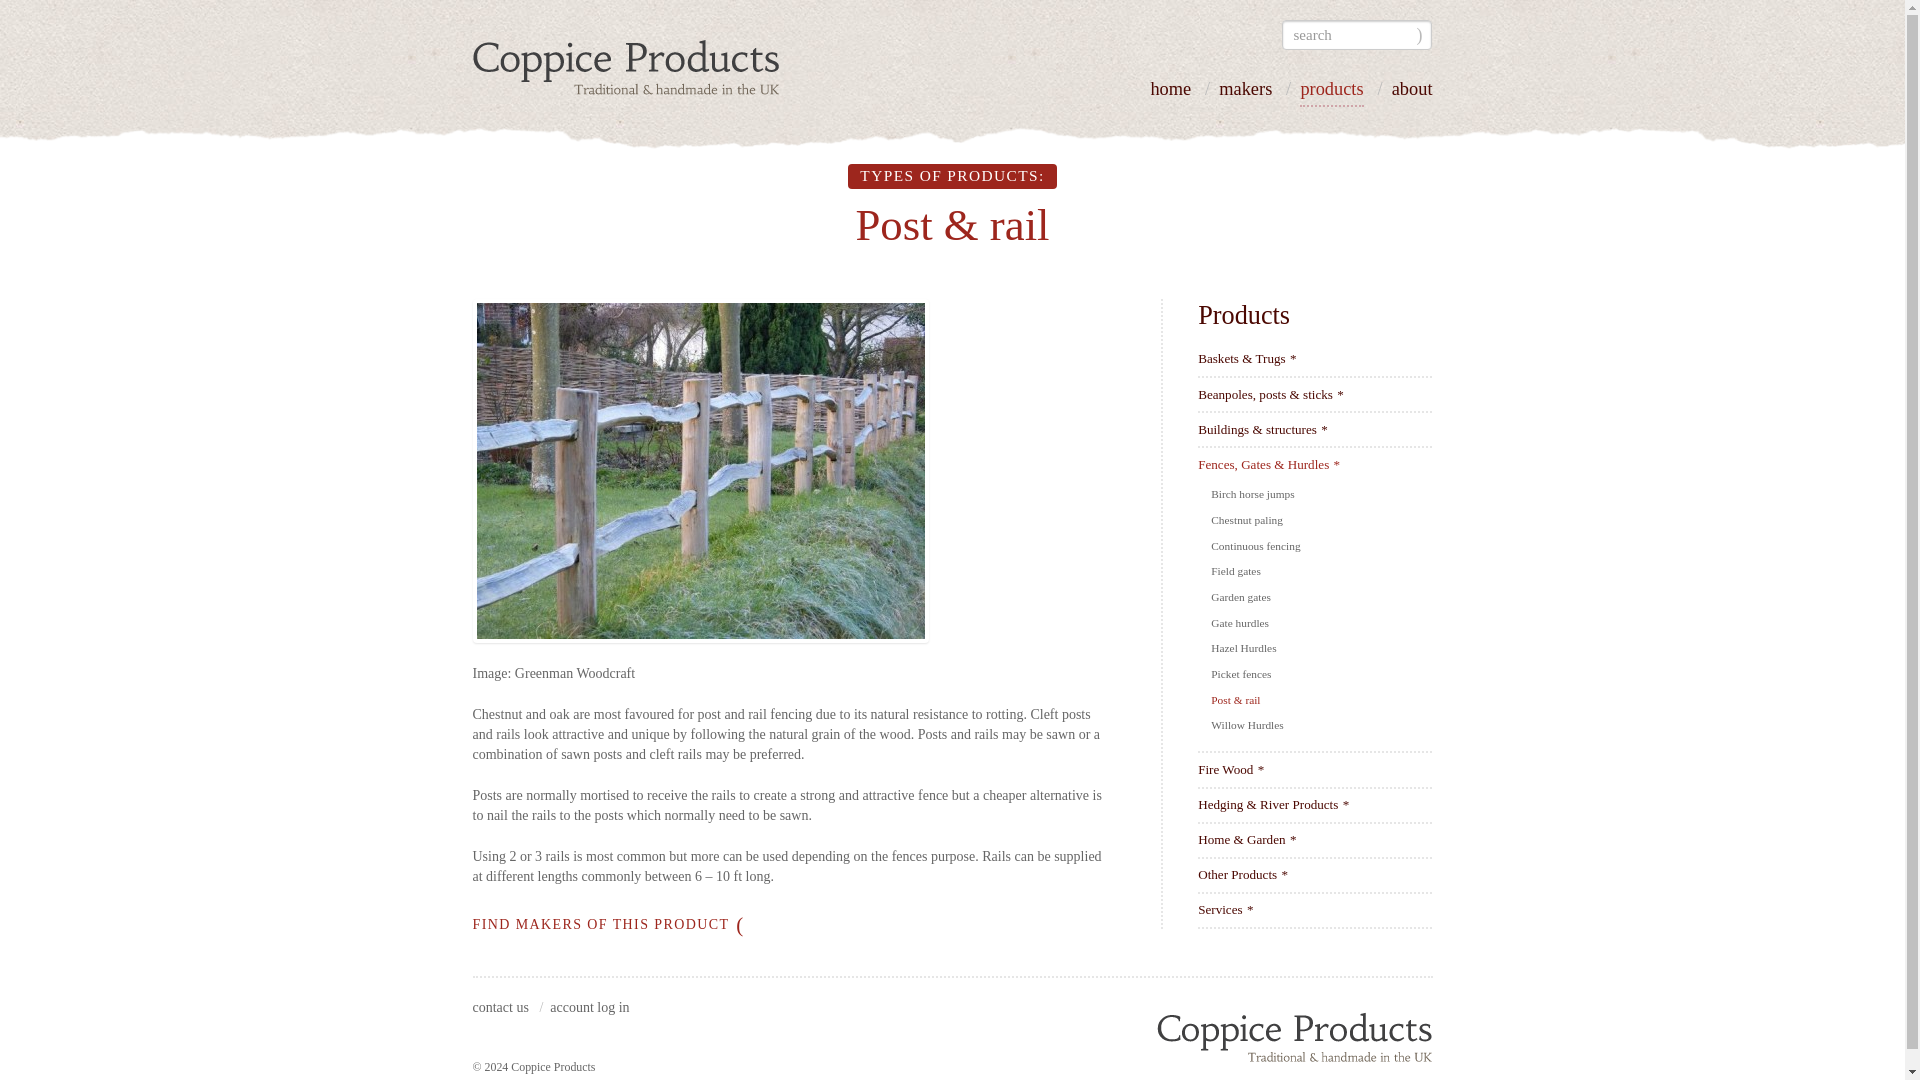 This screenshot has width=1920, height=1080. I want to click on Continuous fencing, so click(1257, 546).